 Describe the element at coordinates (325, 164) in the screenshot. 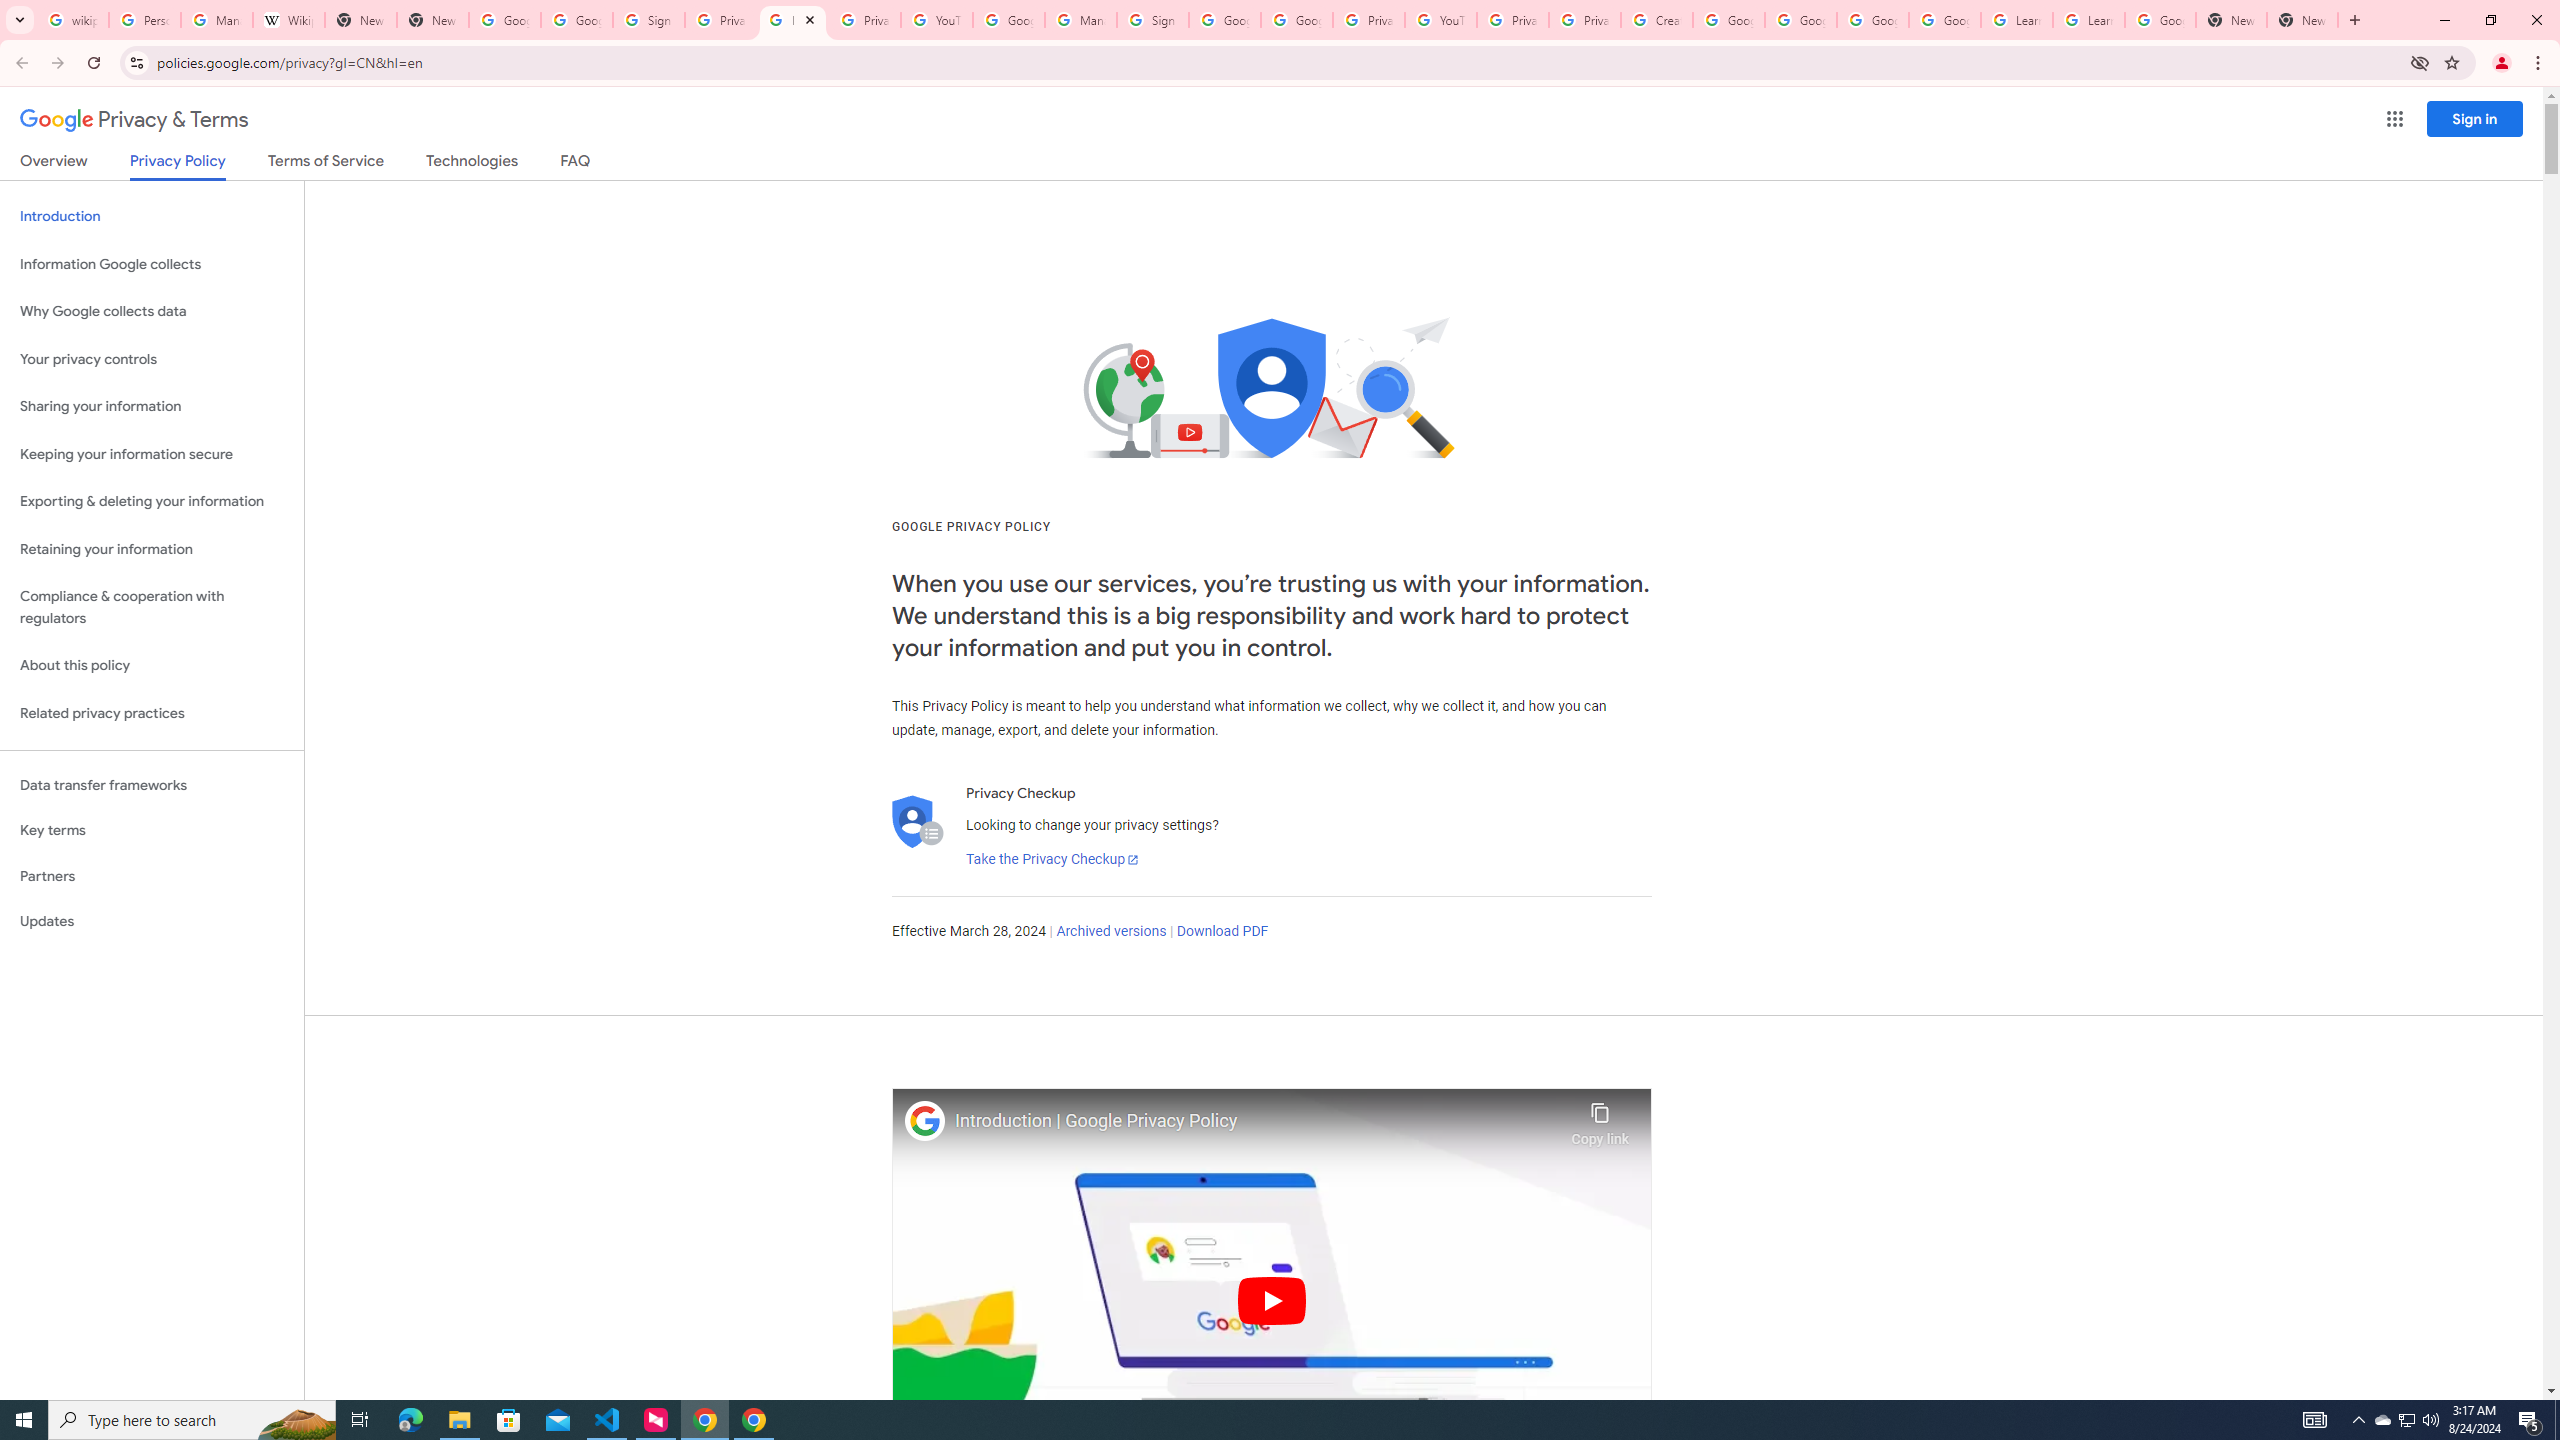

I see `Terms of Service` at that location.